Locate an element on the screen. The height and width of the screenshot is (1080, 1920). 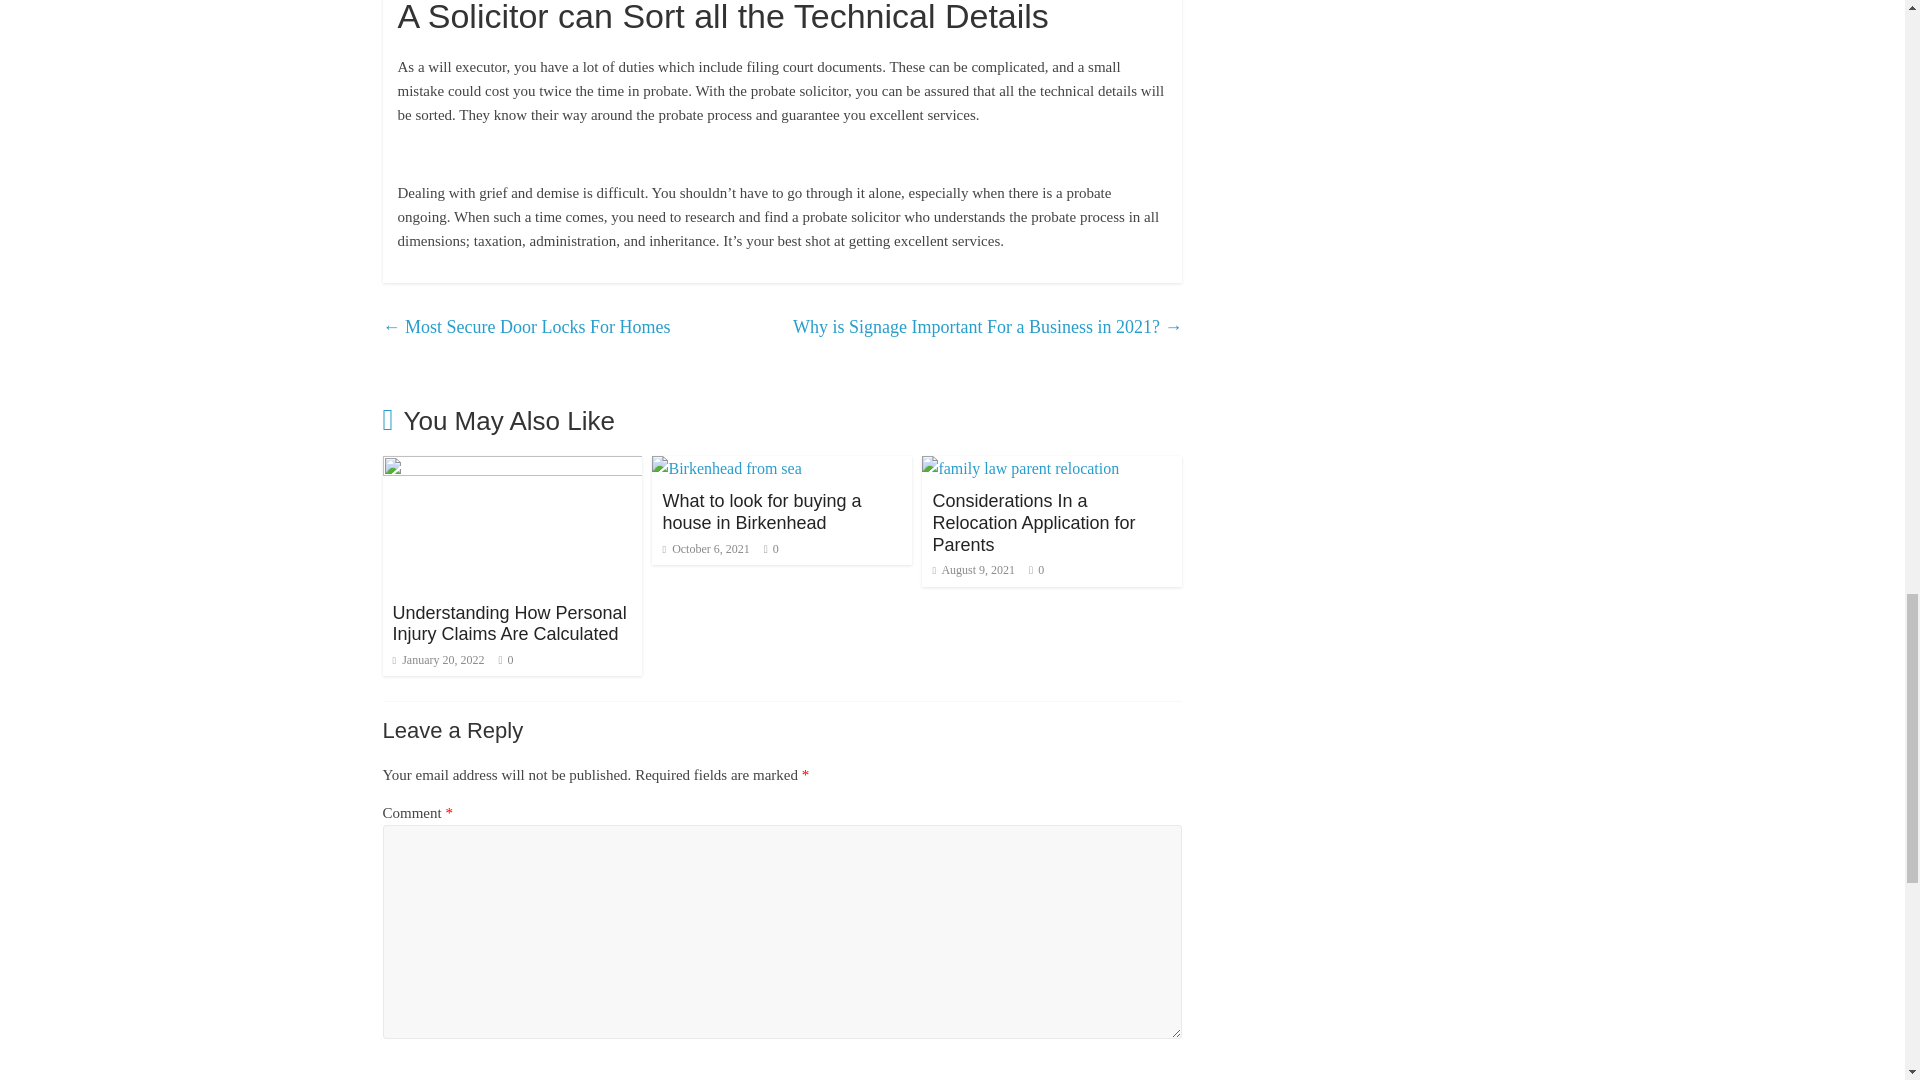
January 20, 2022 is located at coordinates (437, 660).